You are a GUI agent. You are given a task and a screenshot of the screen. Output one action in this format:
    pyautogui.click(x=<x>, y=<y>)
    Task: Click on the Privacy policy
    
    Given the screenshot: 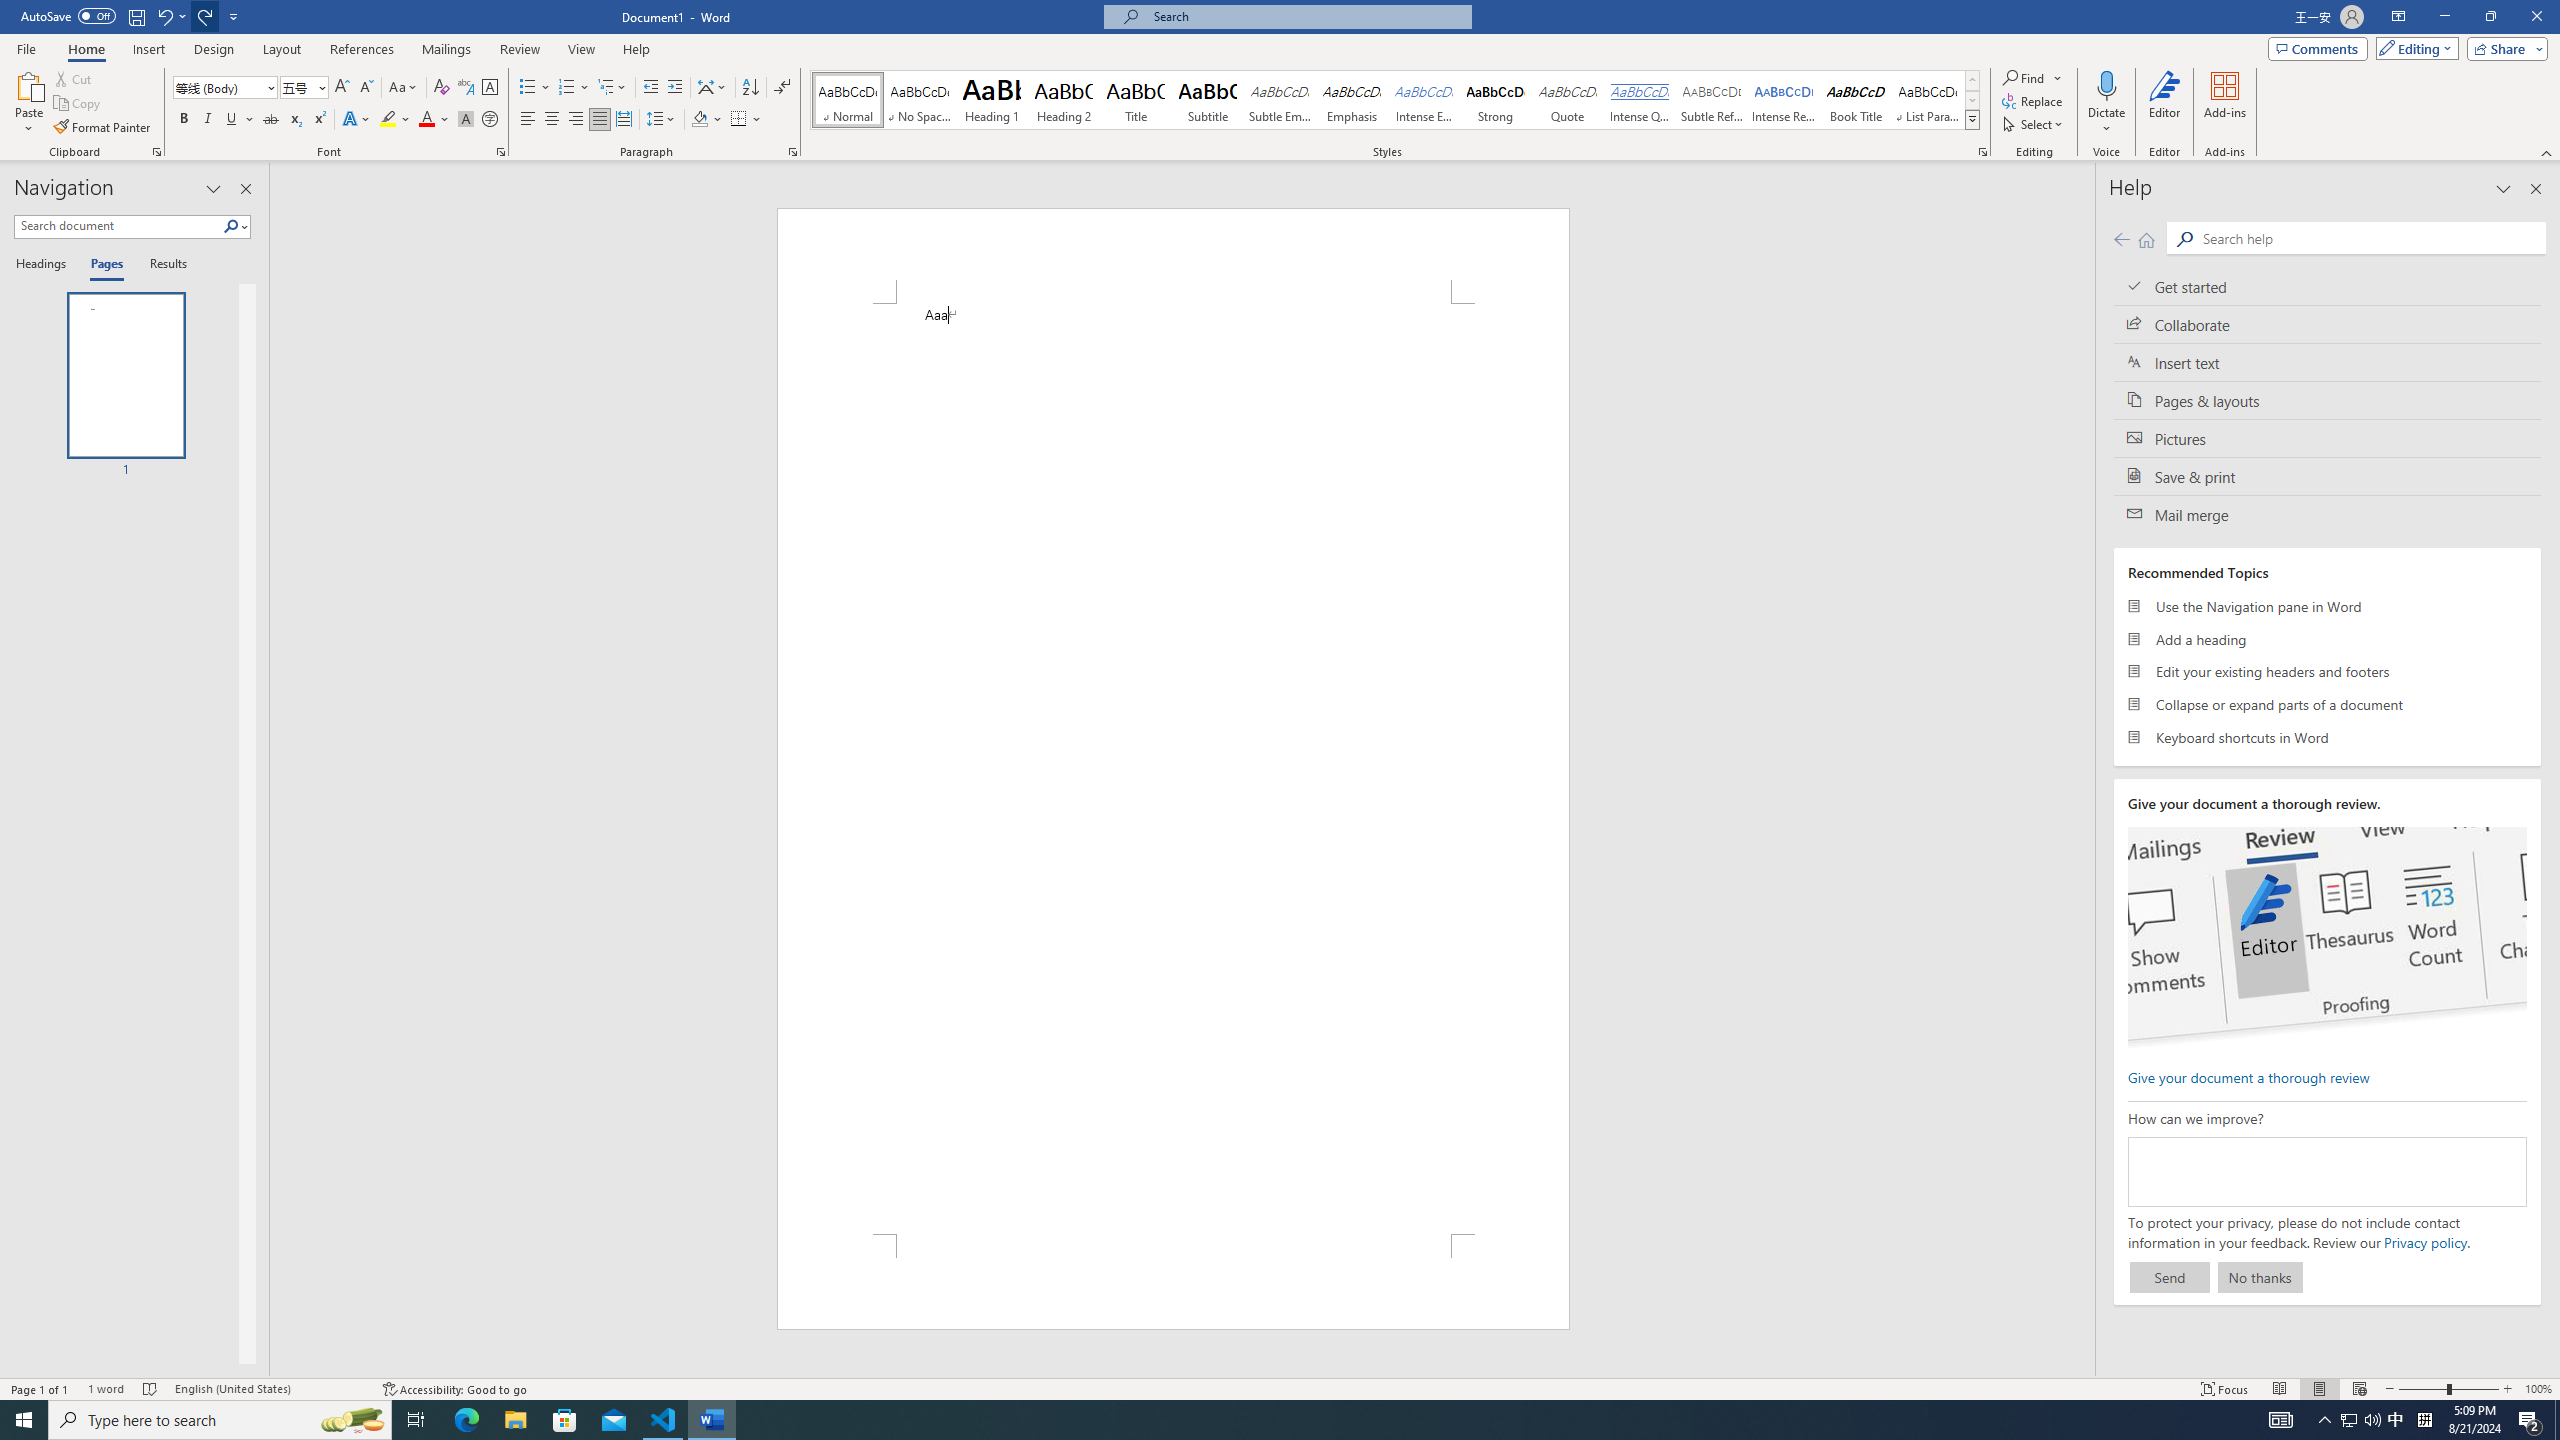 What is the action you would take?
    pyautogui.click(x=2425, y=1242)
    